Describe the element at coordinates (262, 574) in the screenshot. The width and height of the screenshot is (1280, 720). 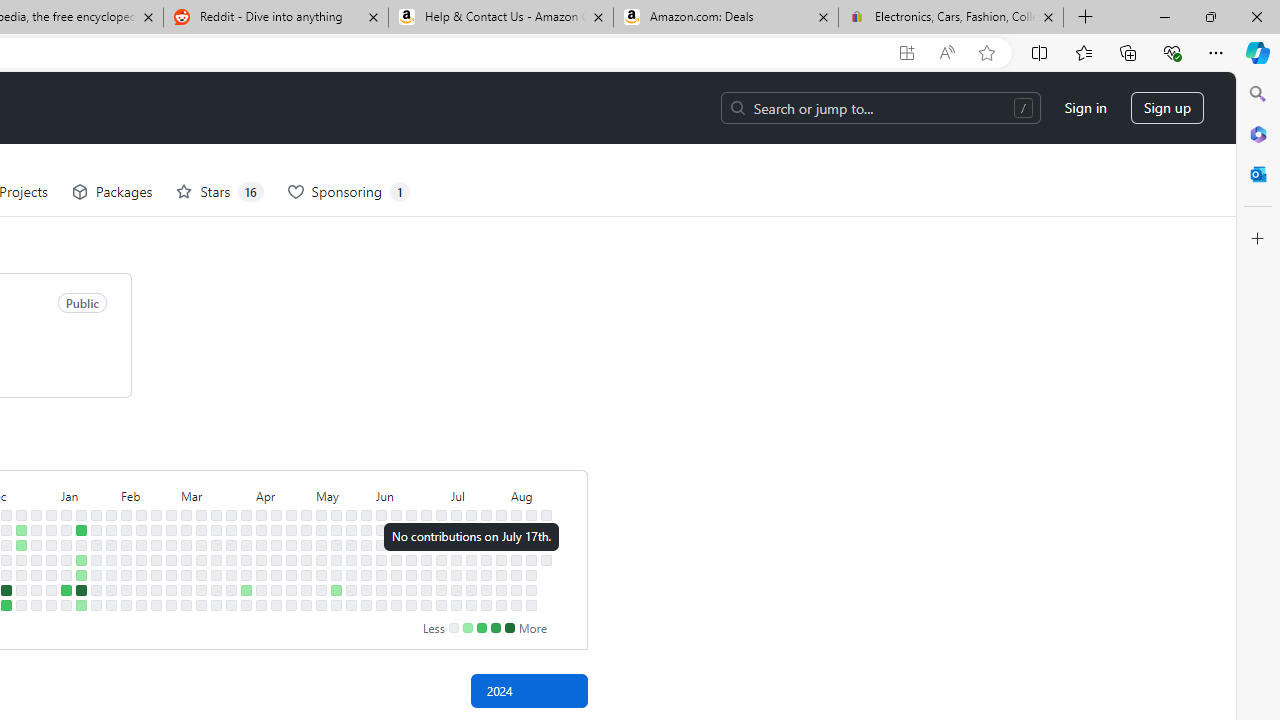
I see `No contributions on April 11th.` at that location.